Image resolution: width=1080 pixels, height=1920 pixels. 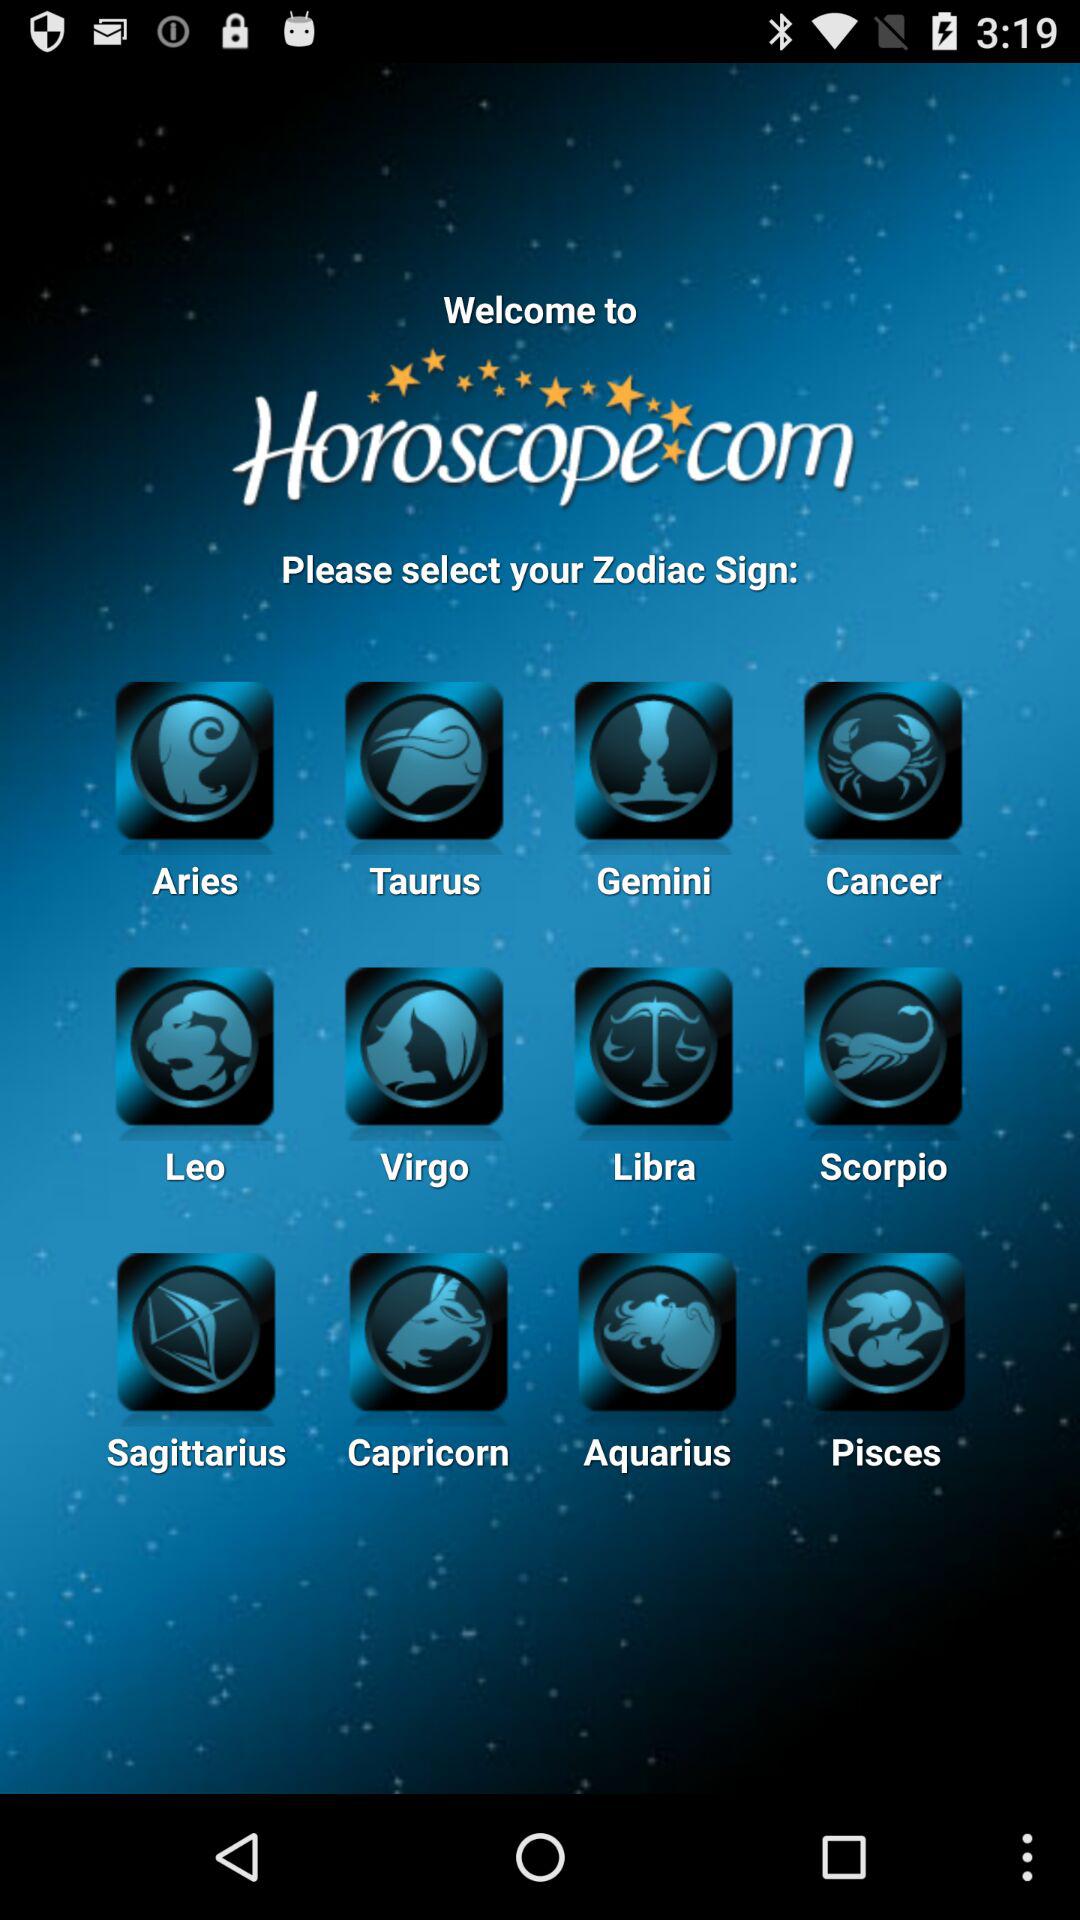 What do you see at coordinates (424, 757) in the screenshot?
I see `click the second image in the first row` at bounding box center [424, 757].